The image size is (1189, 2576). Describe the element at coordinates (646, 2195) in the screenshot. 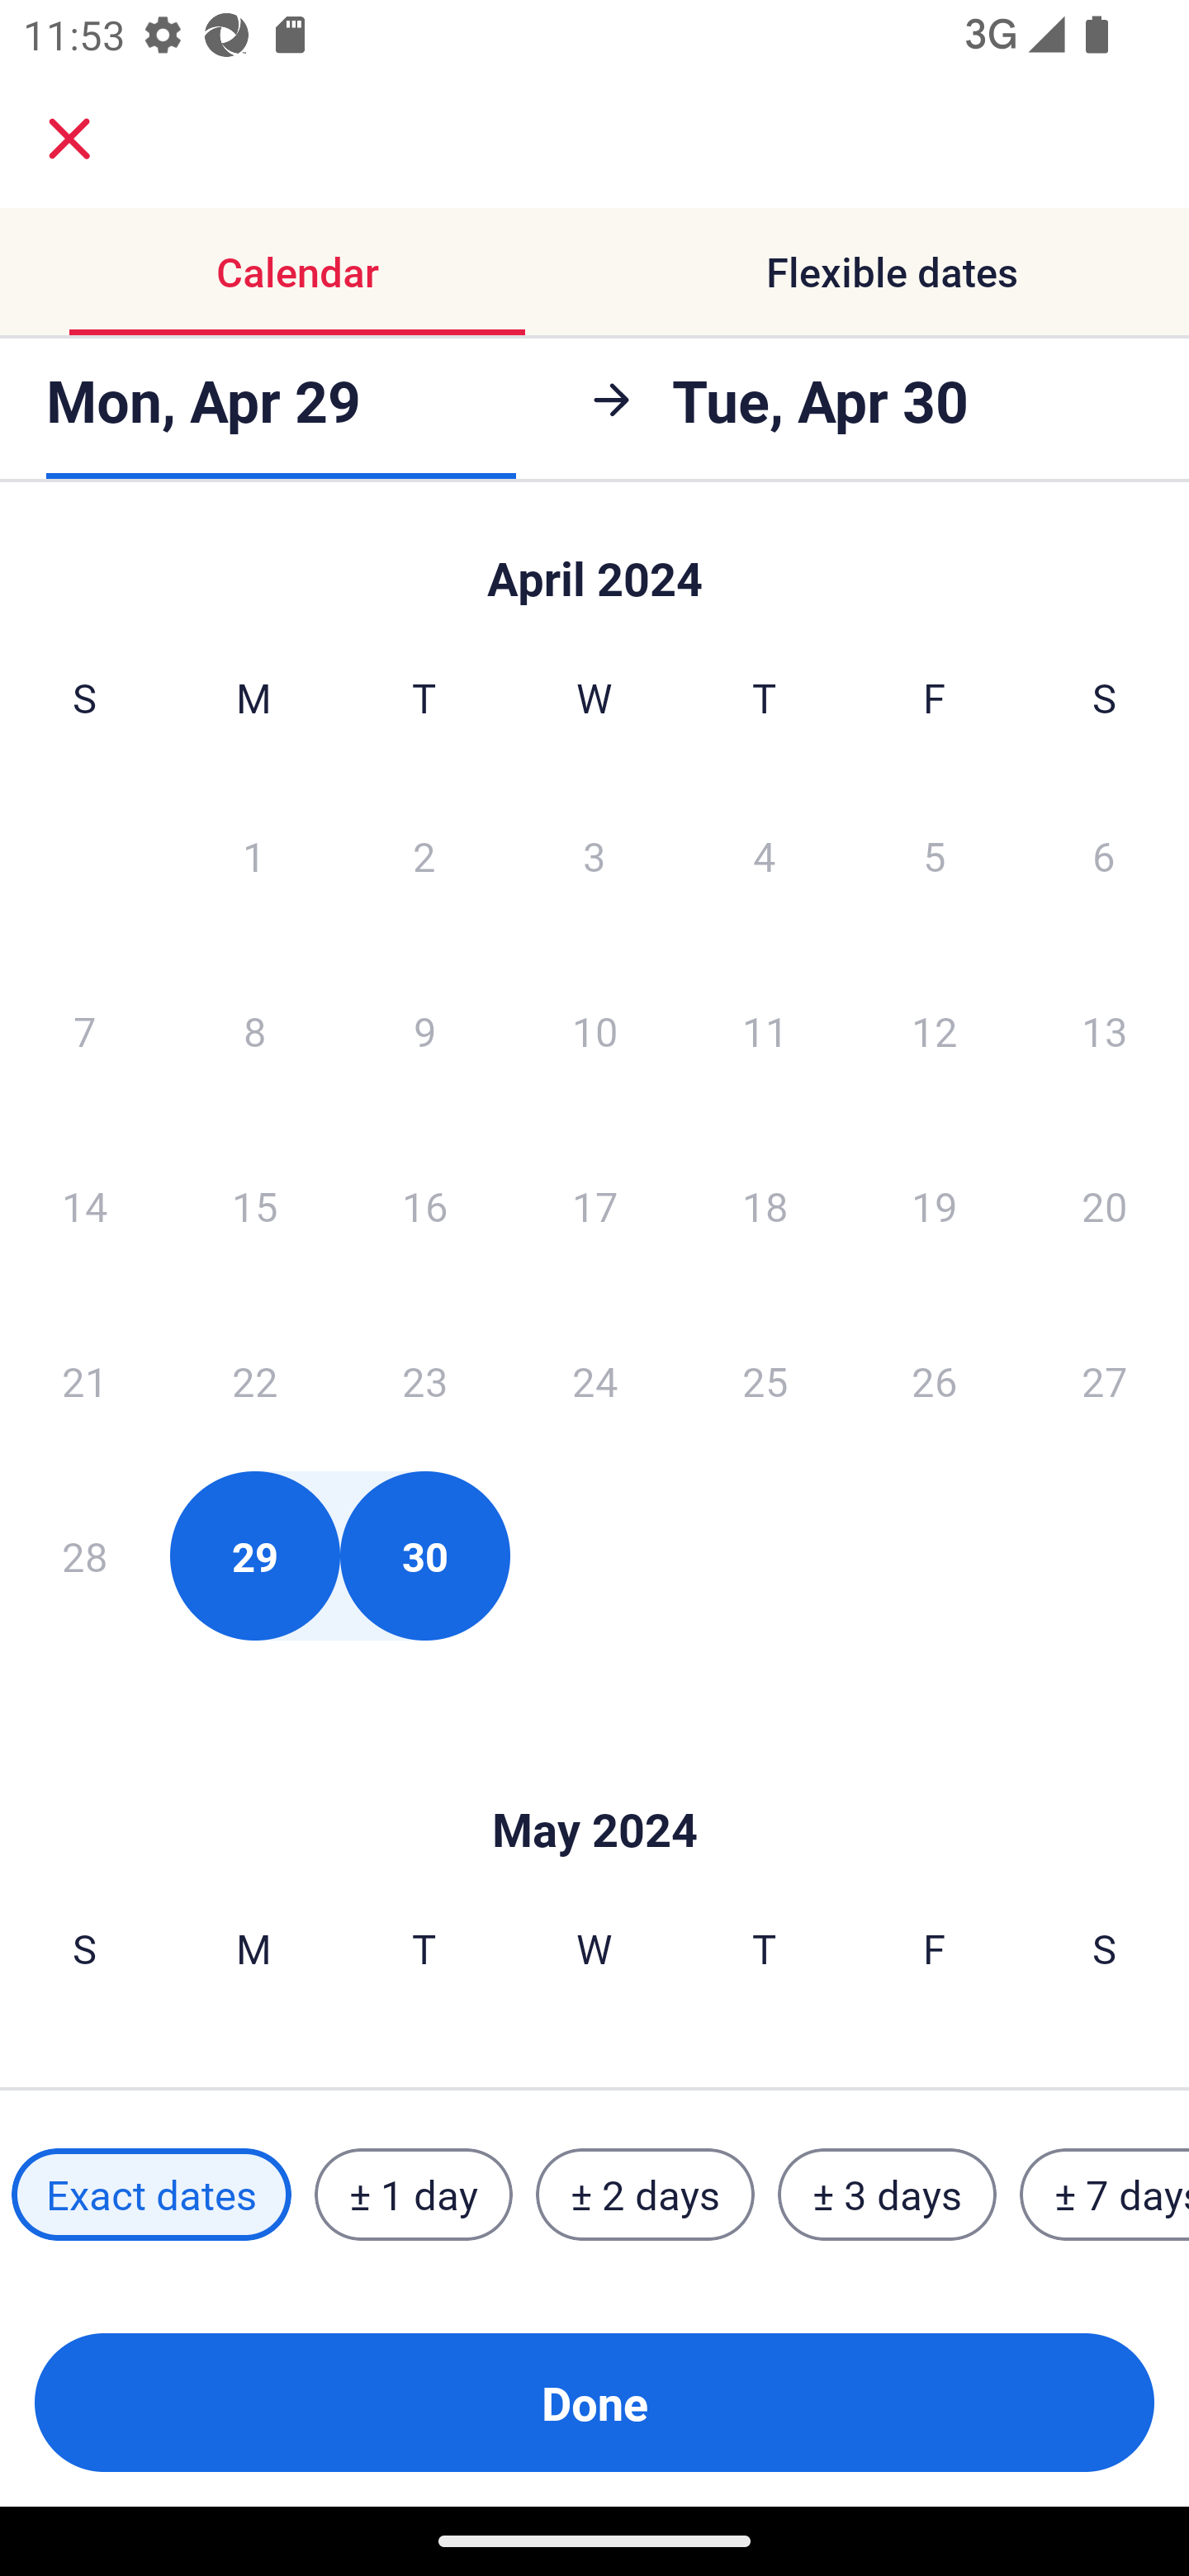

I see `± 2 days` at that location.